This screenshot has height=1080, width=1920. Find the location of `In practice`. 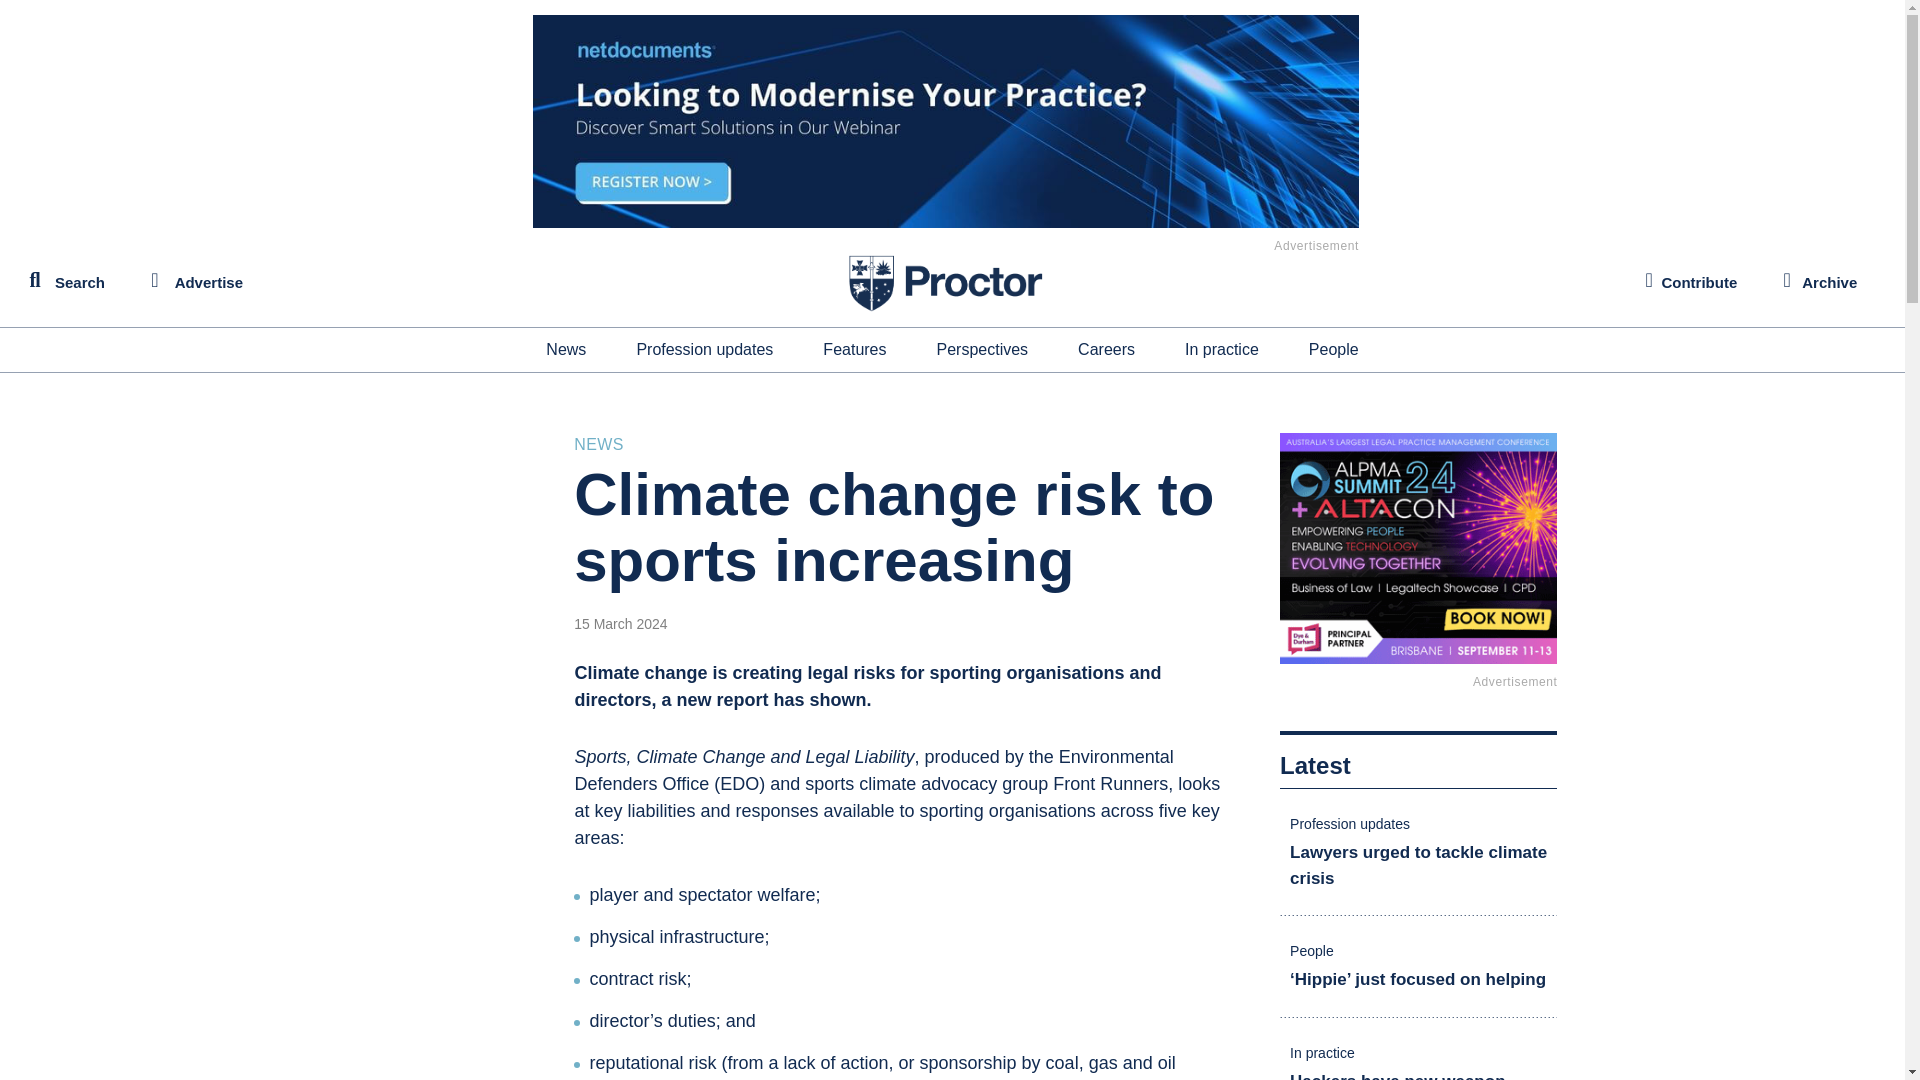

In practice is located at coordinates (1222, 350).